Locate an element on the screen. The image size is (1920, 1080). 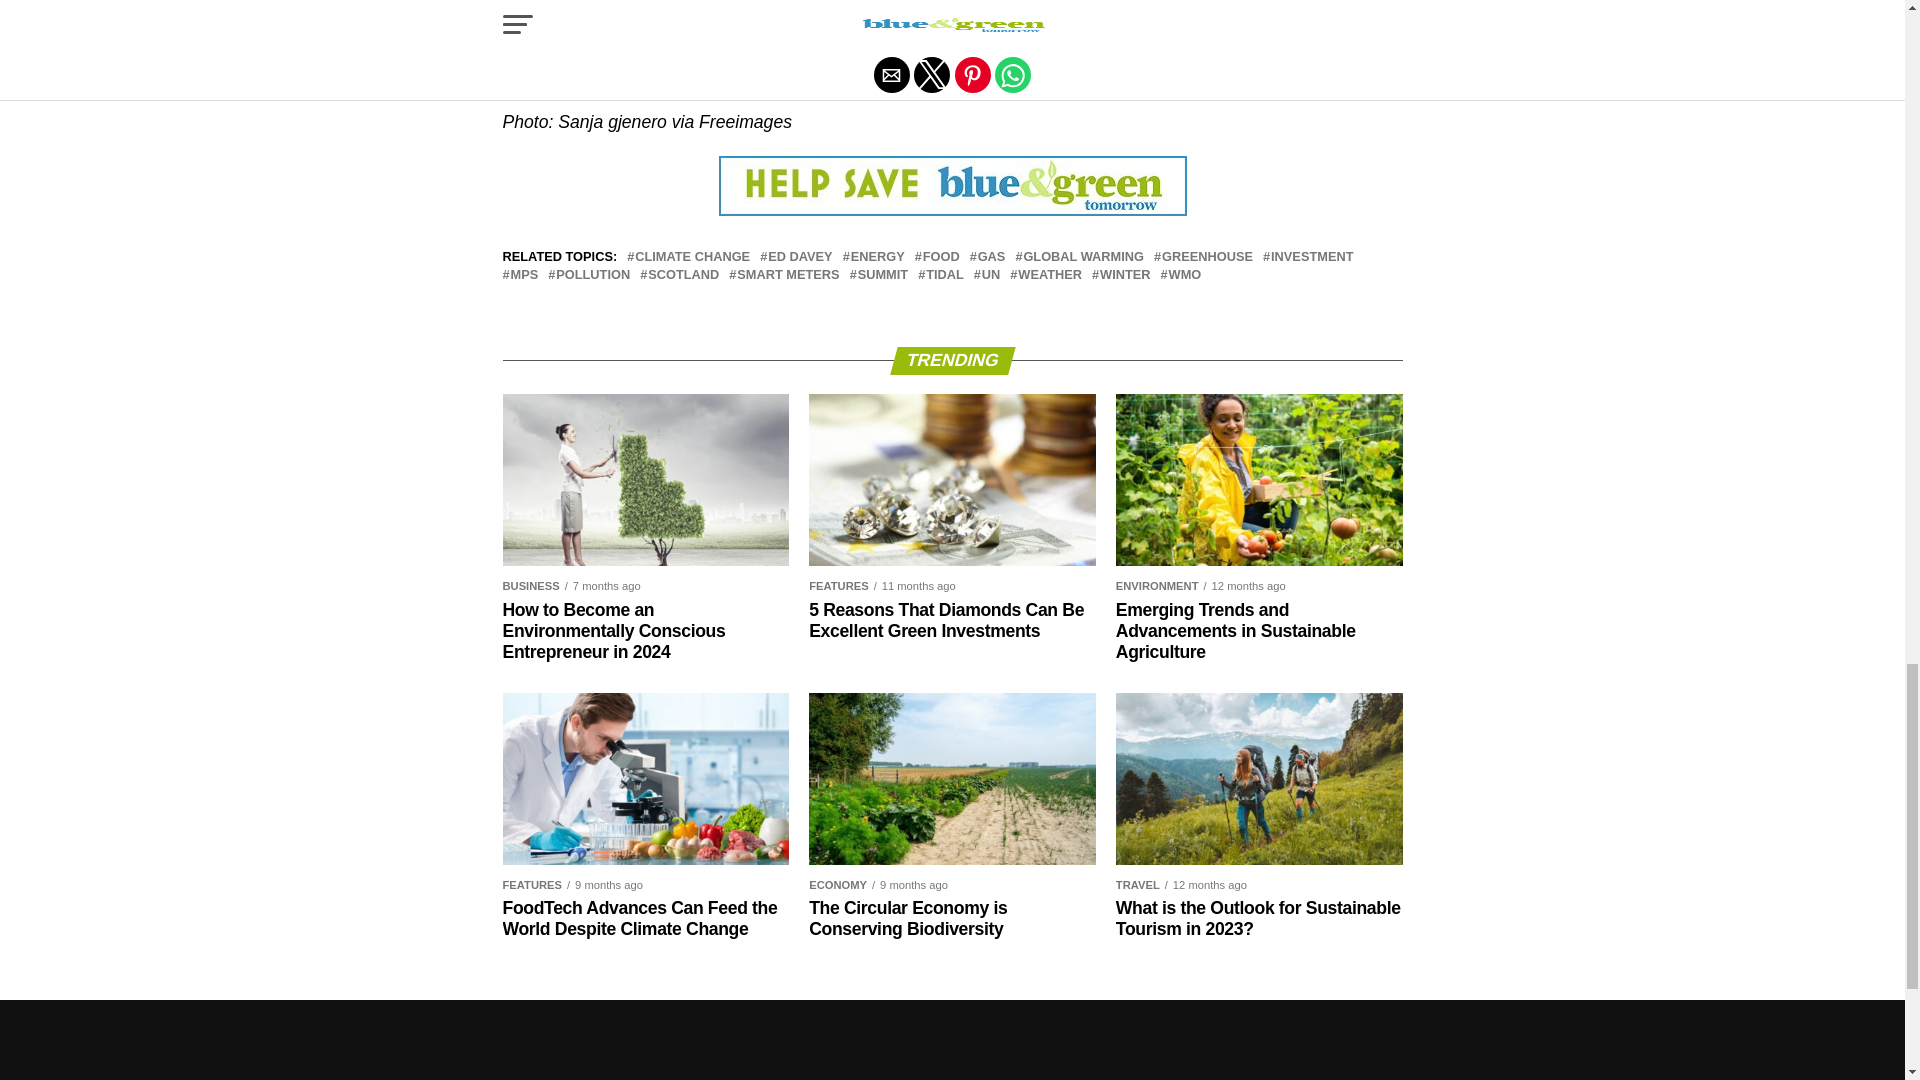
Fight deforestation, fight climate change is located at coordinates (658, 74).